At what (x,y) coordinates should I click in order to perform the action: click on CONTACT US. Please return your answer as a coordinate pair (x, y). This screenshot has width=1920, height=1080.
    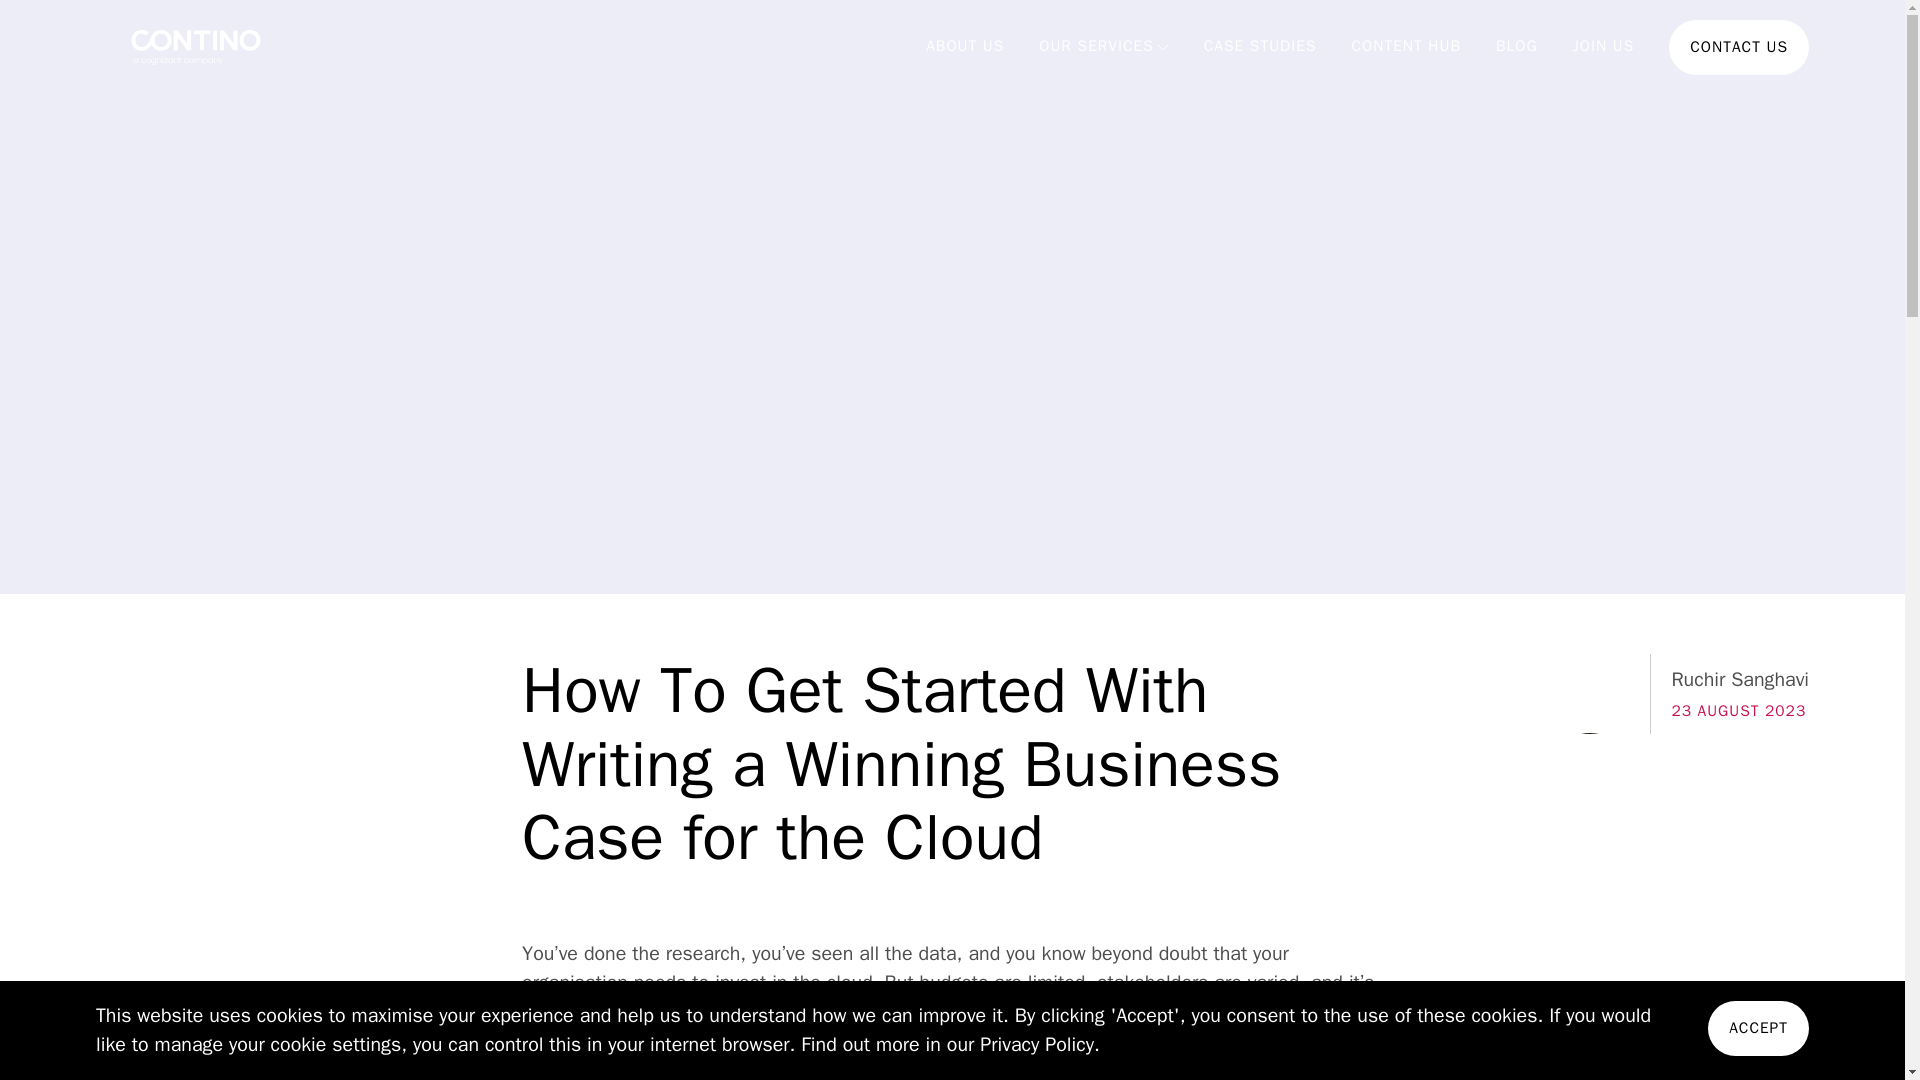
    Looking at the image, I should click on (1738, 47).